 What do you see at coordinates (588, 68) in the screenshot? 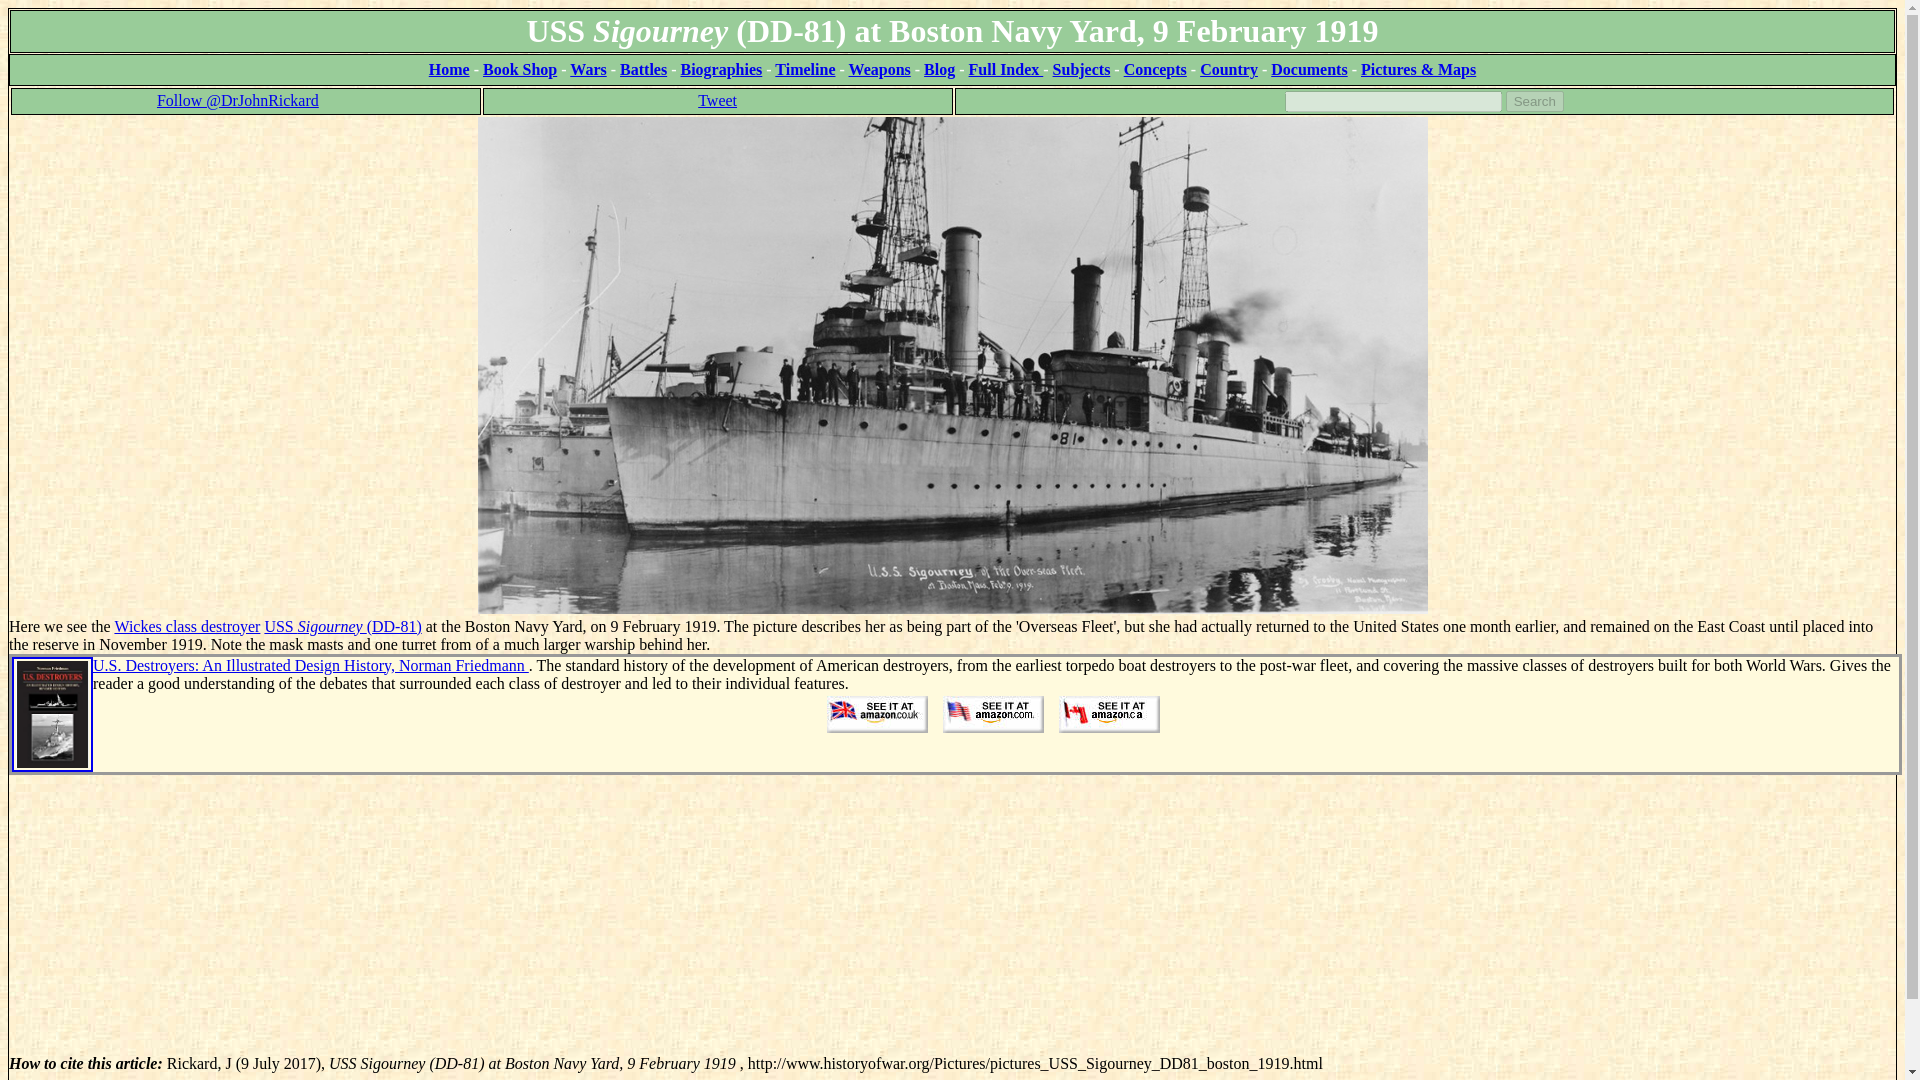
I see `Index of articles on Wars` at bounding box center [588, 68].